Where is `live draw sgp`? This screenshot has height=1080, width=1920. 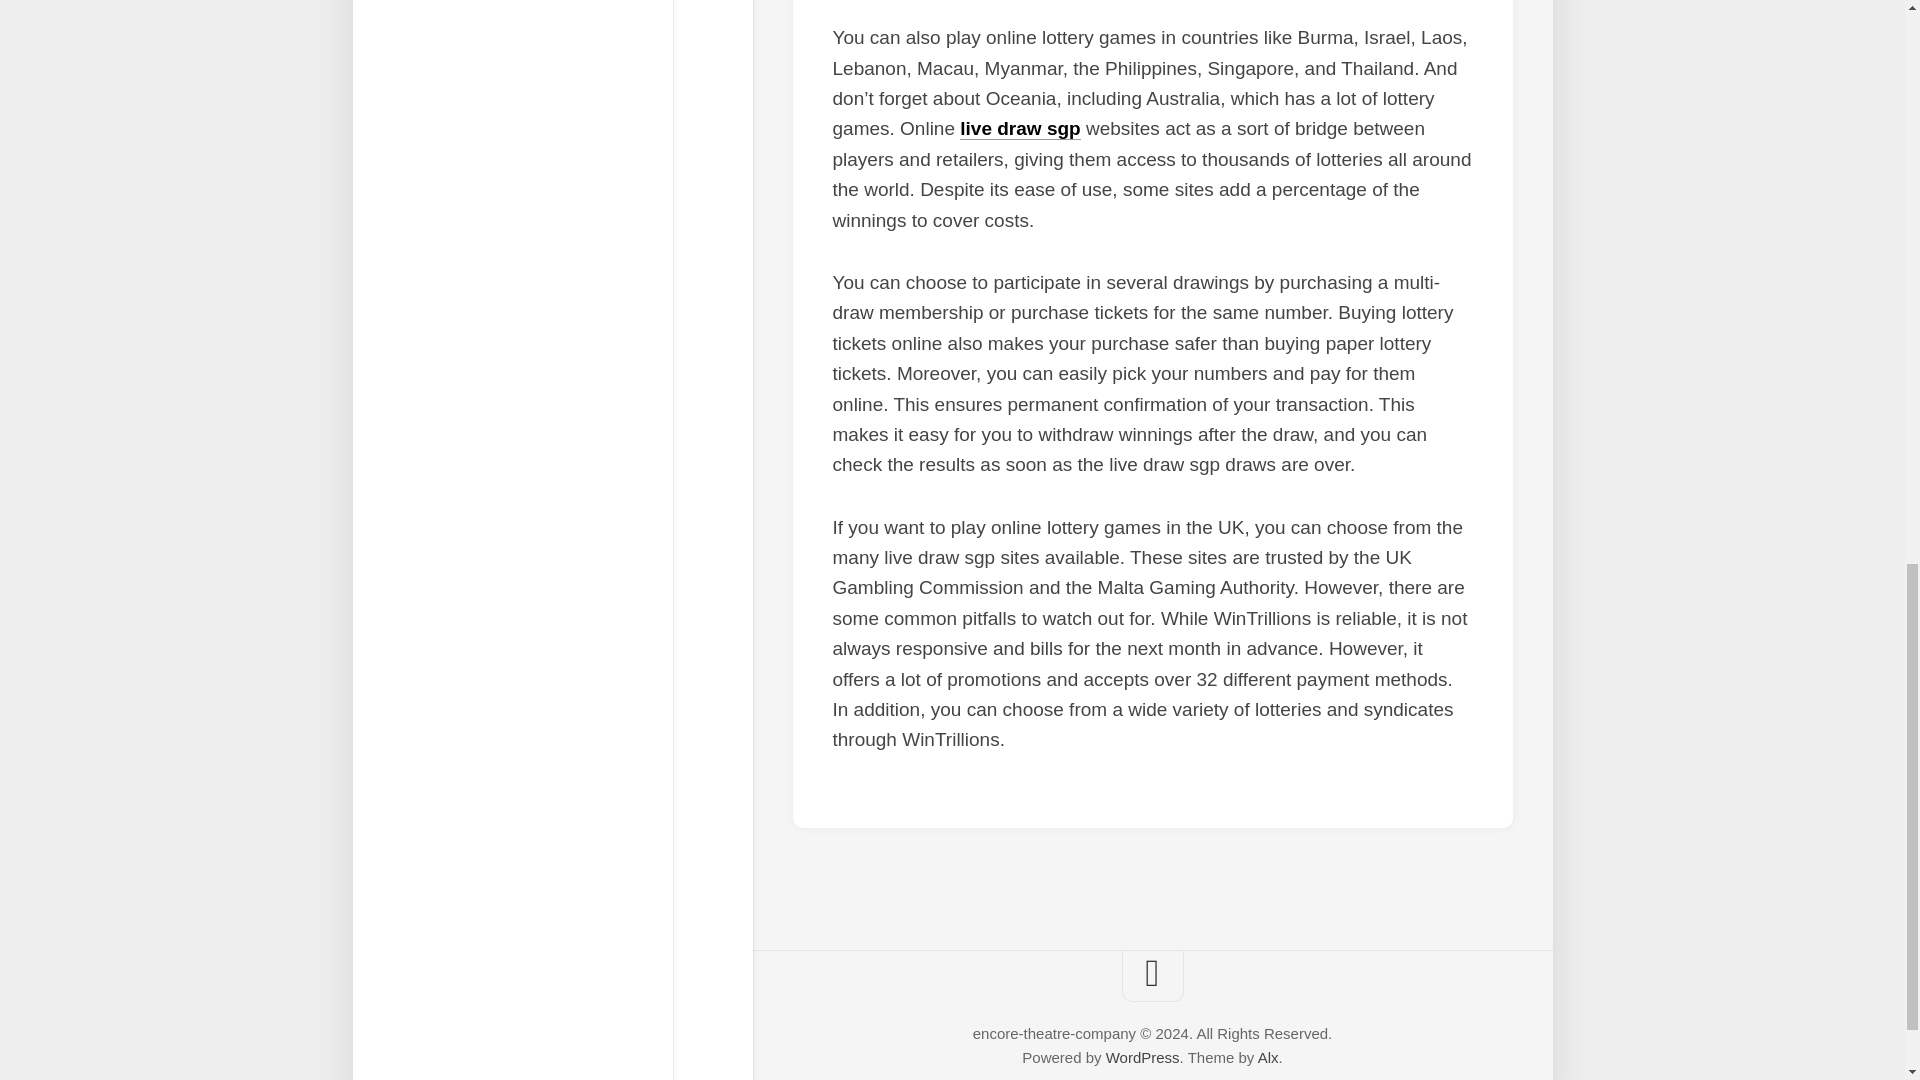 live draw sgp is located at coordinates (1020, 128).